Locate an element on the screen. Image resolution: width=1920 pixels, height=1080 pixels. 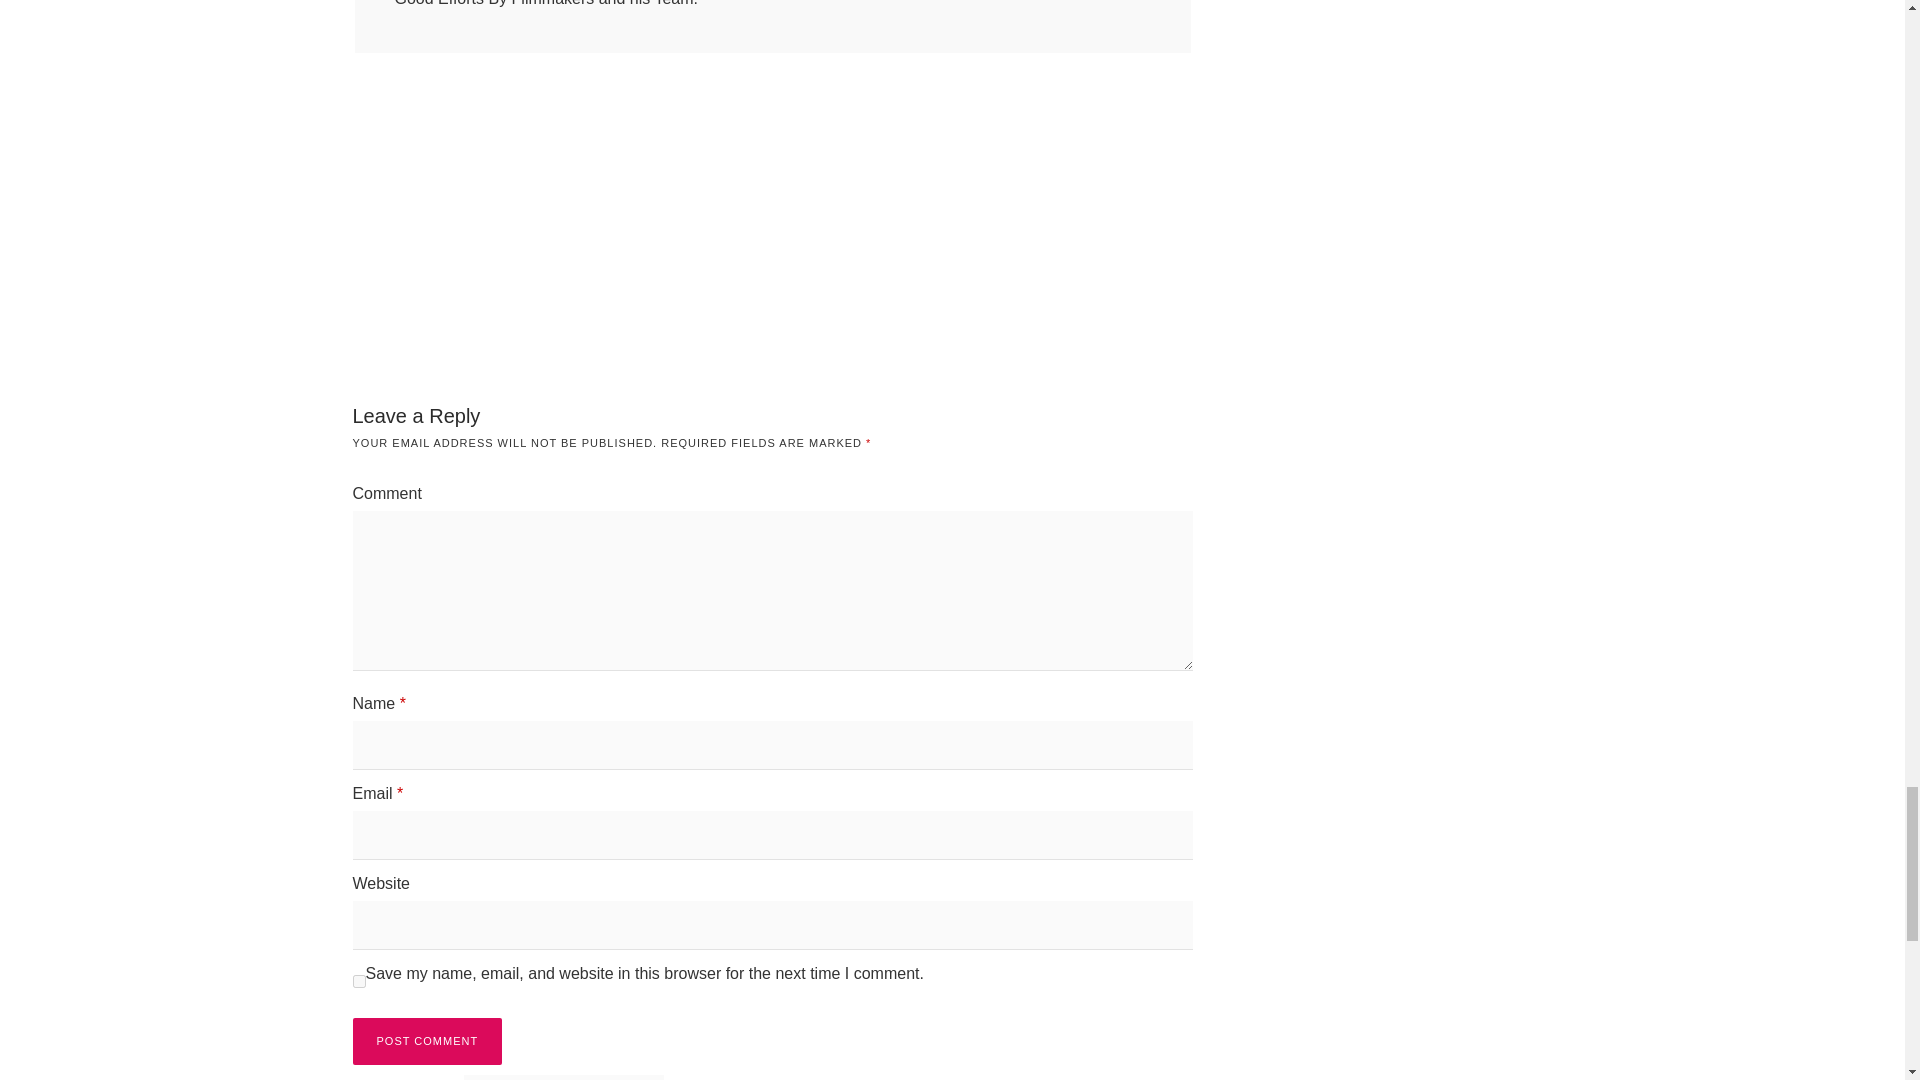
yes is located at coordinates (358, 982).